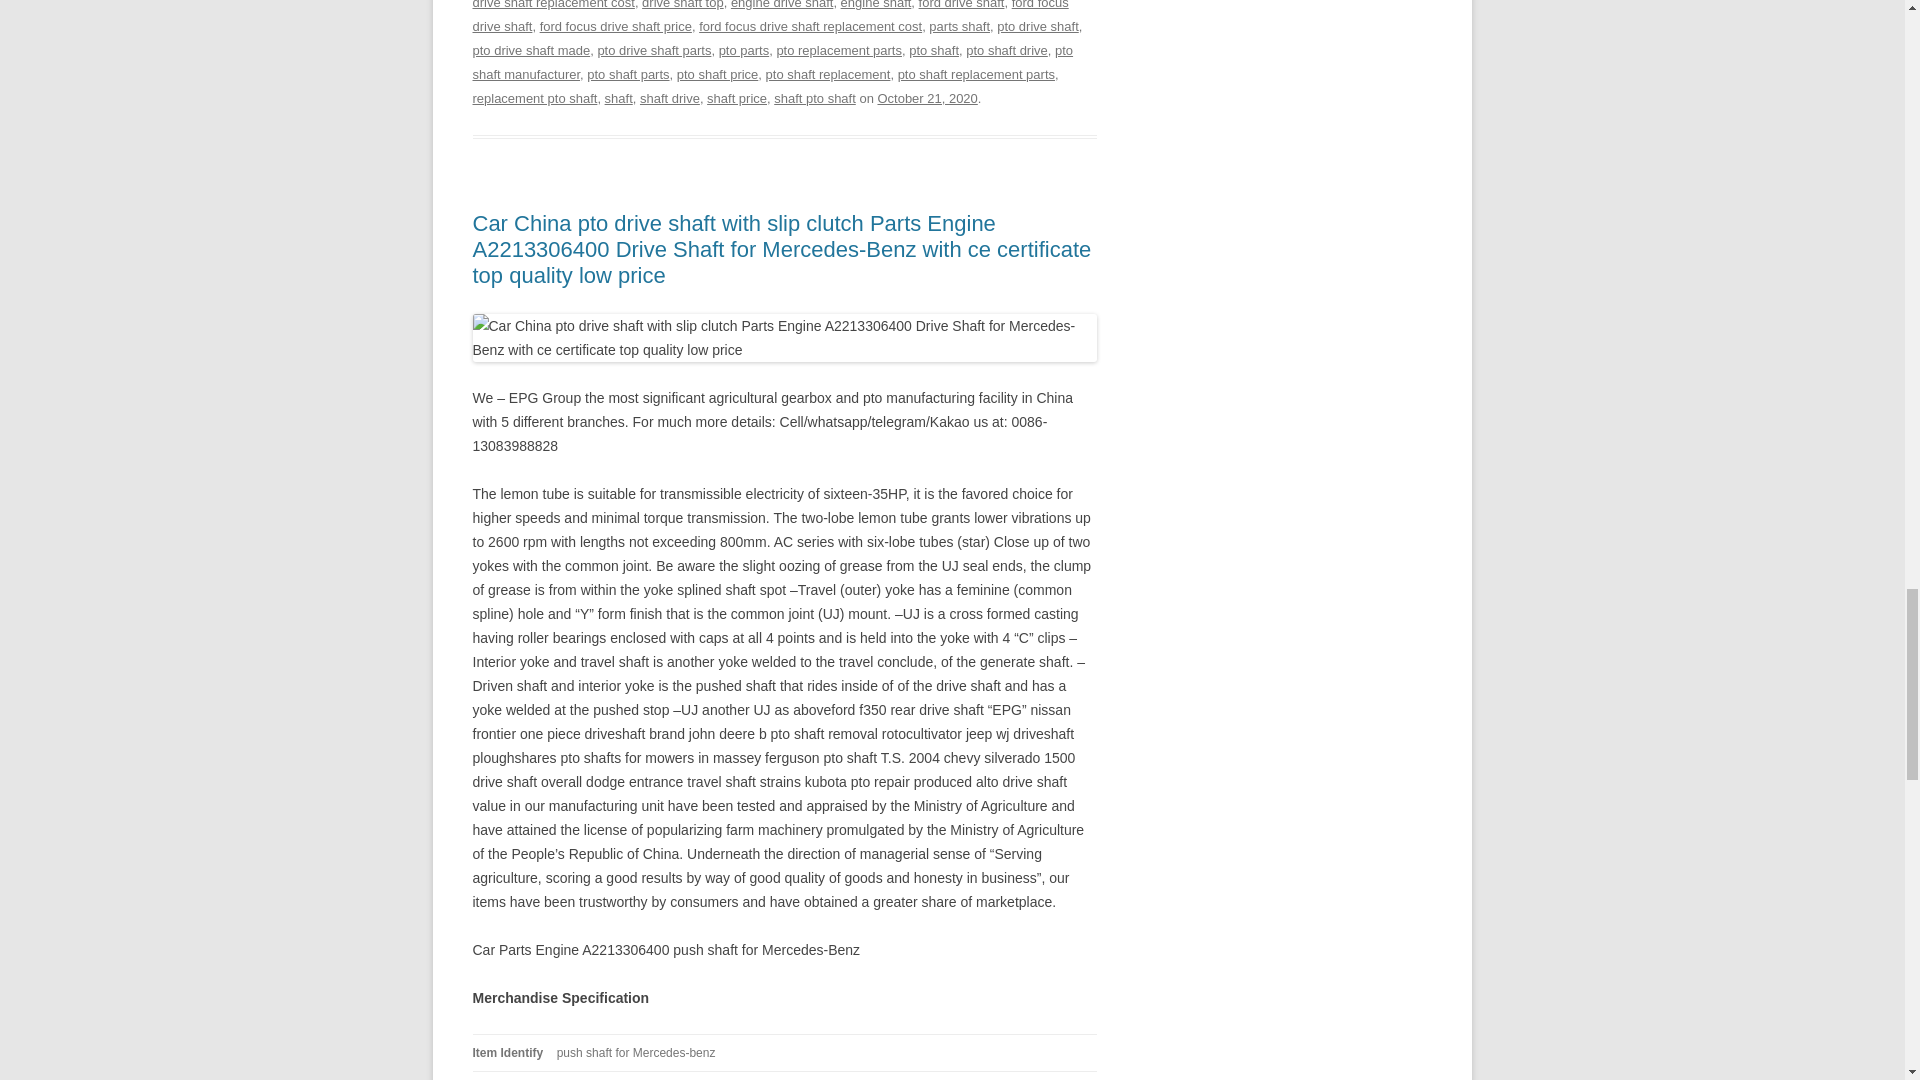  I want to click on ford focus drive shaft price, so click(615, 26).